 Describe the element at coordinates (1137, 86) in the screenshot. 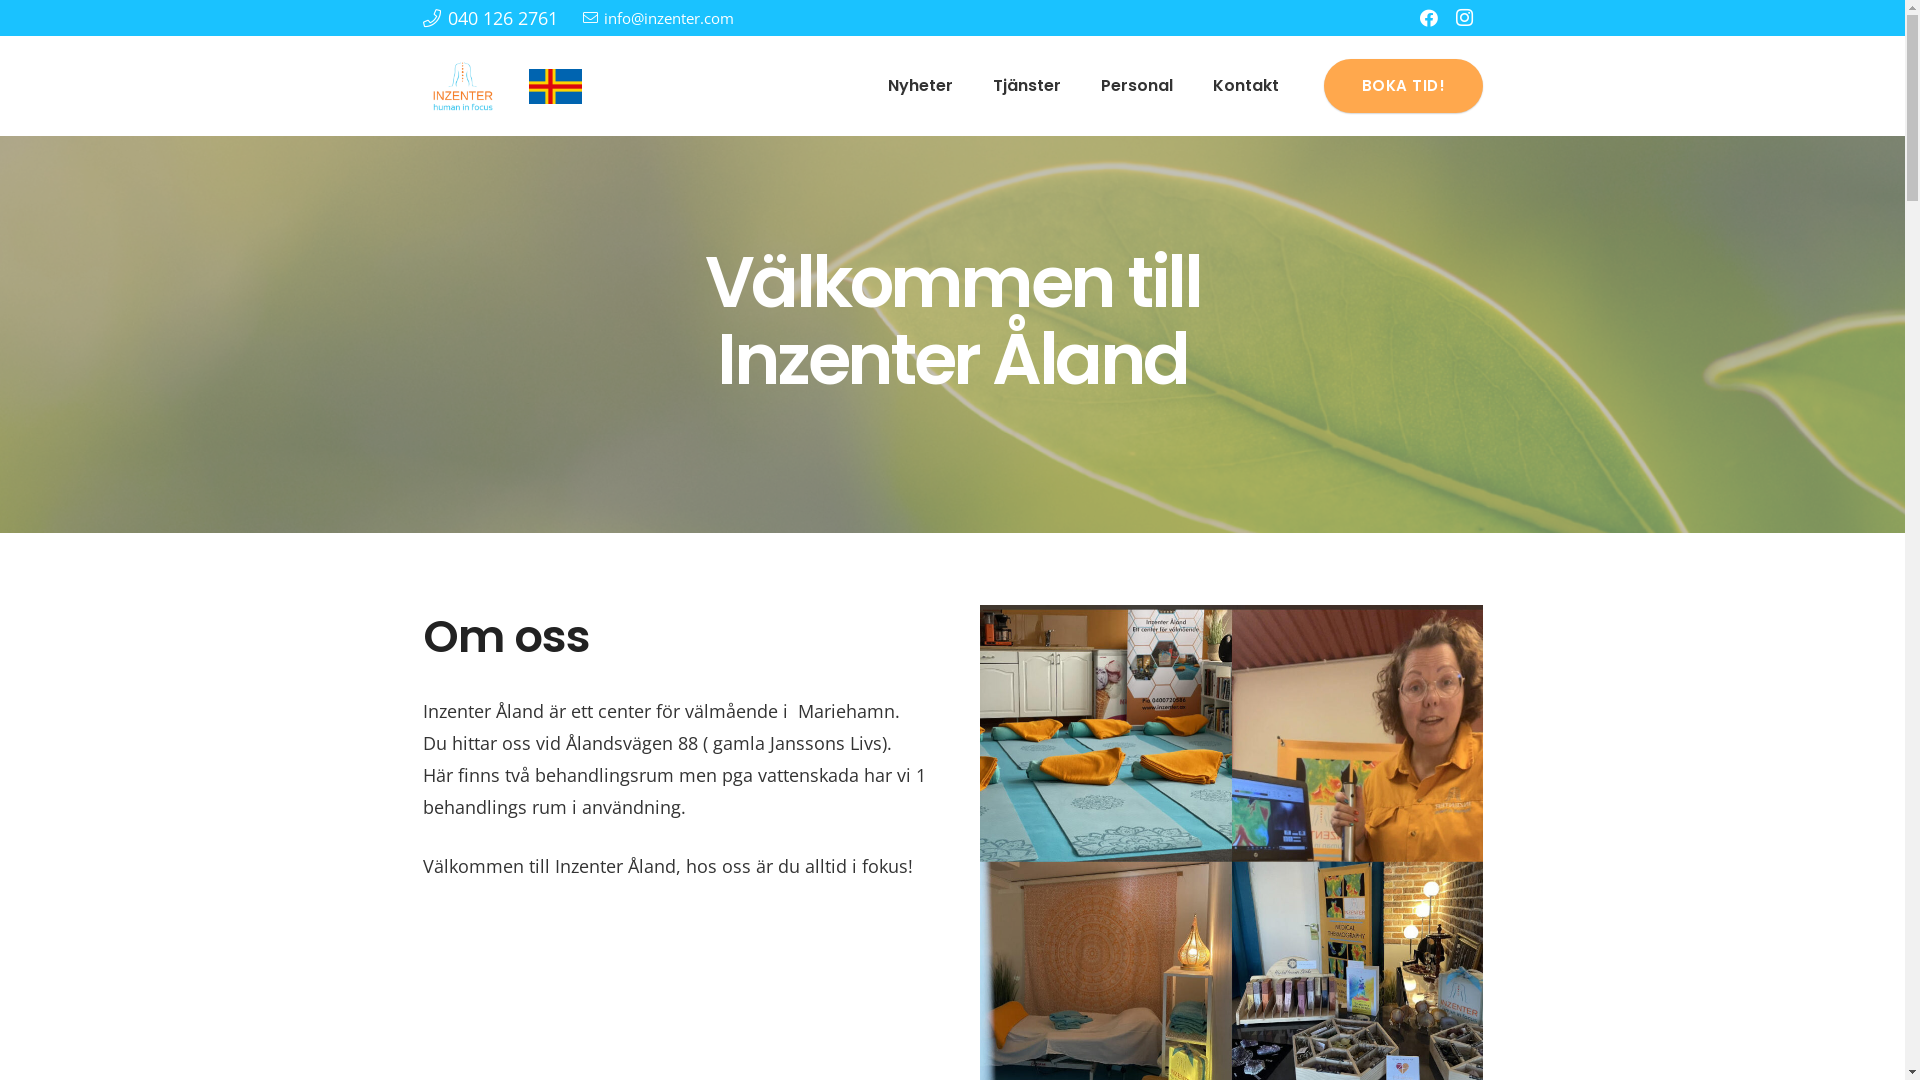

I see `Personal` at that location.